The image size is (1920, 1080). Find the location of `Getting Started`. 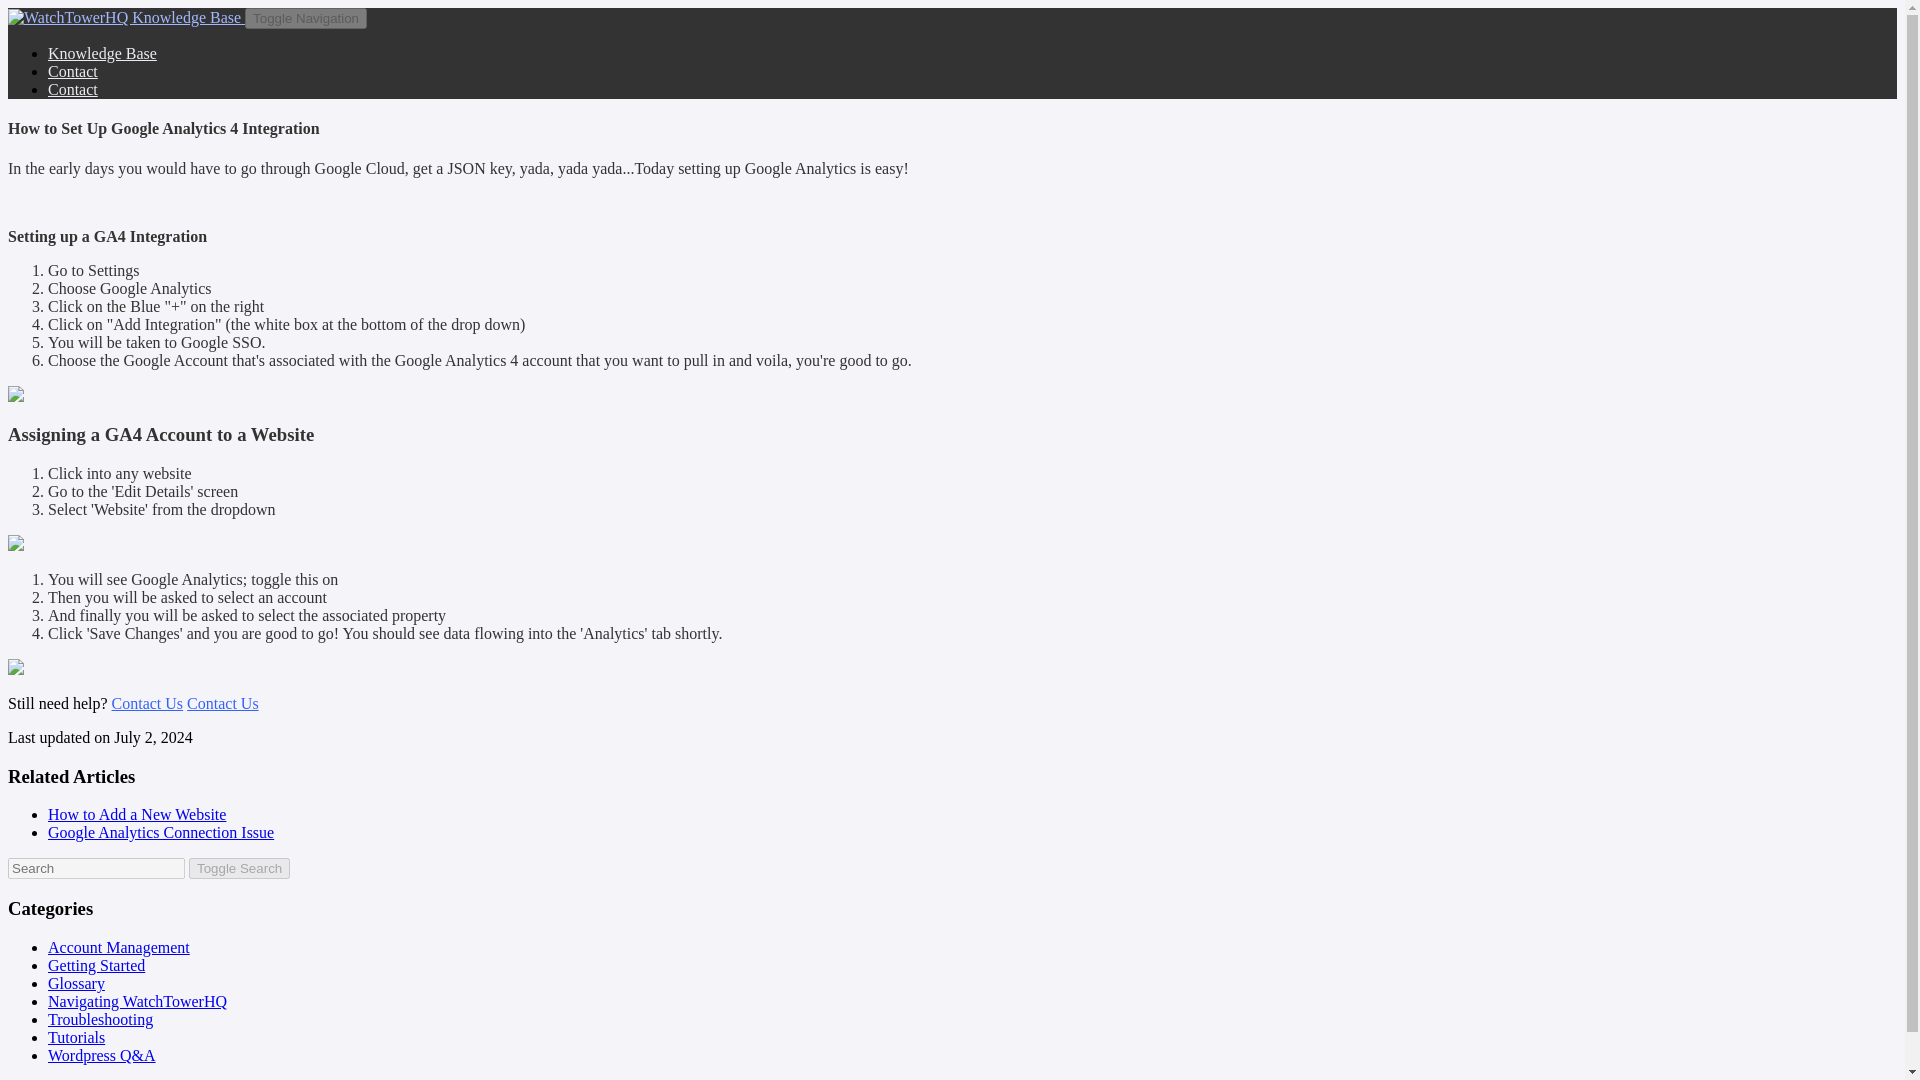

Getting Started is located at coordinates (96, 965).